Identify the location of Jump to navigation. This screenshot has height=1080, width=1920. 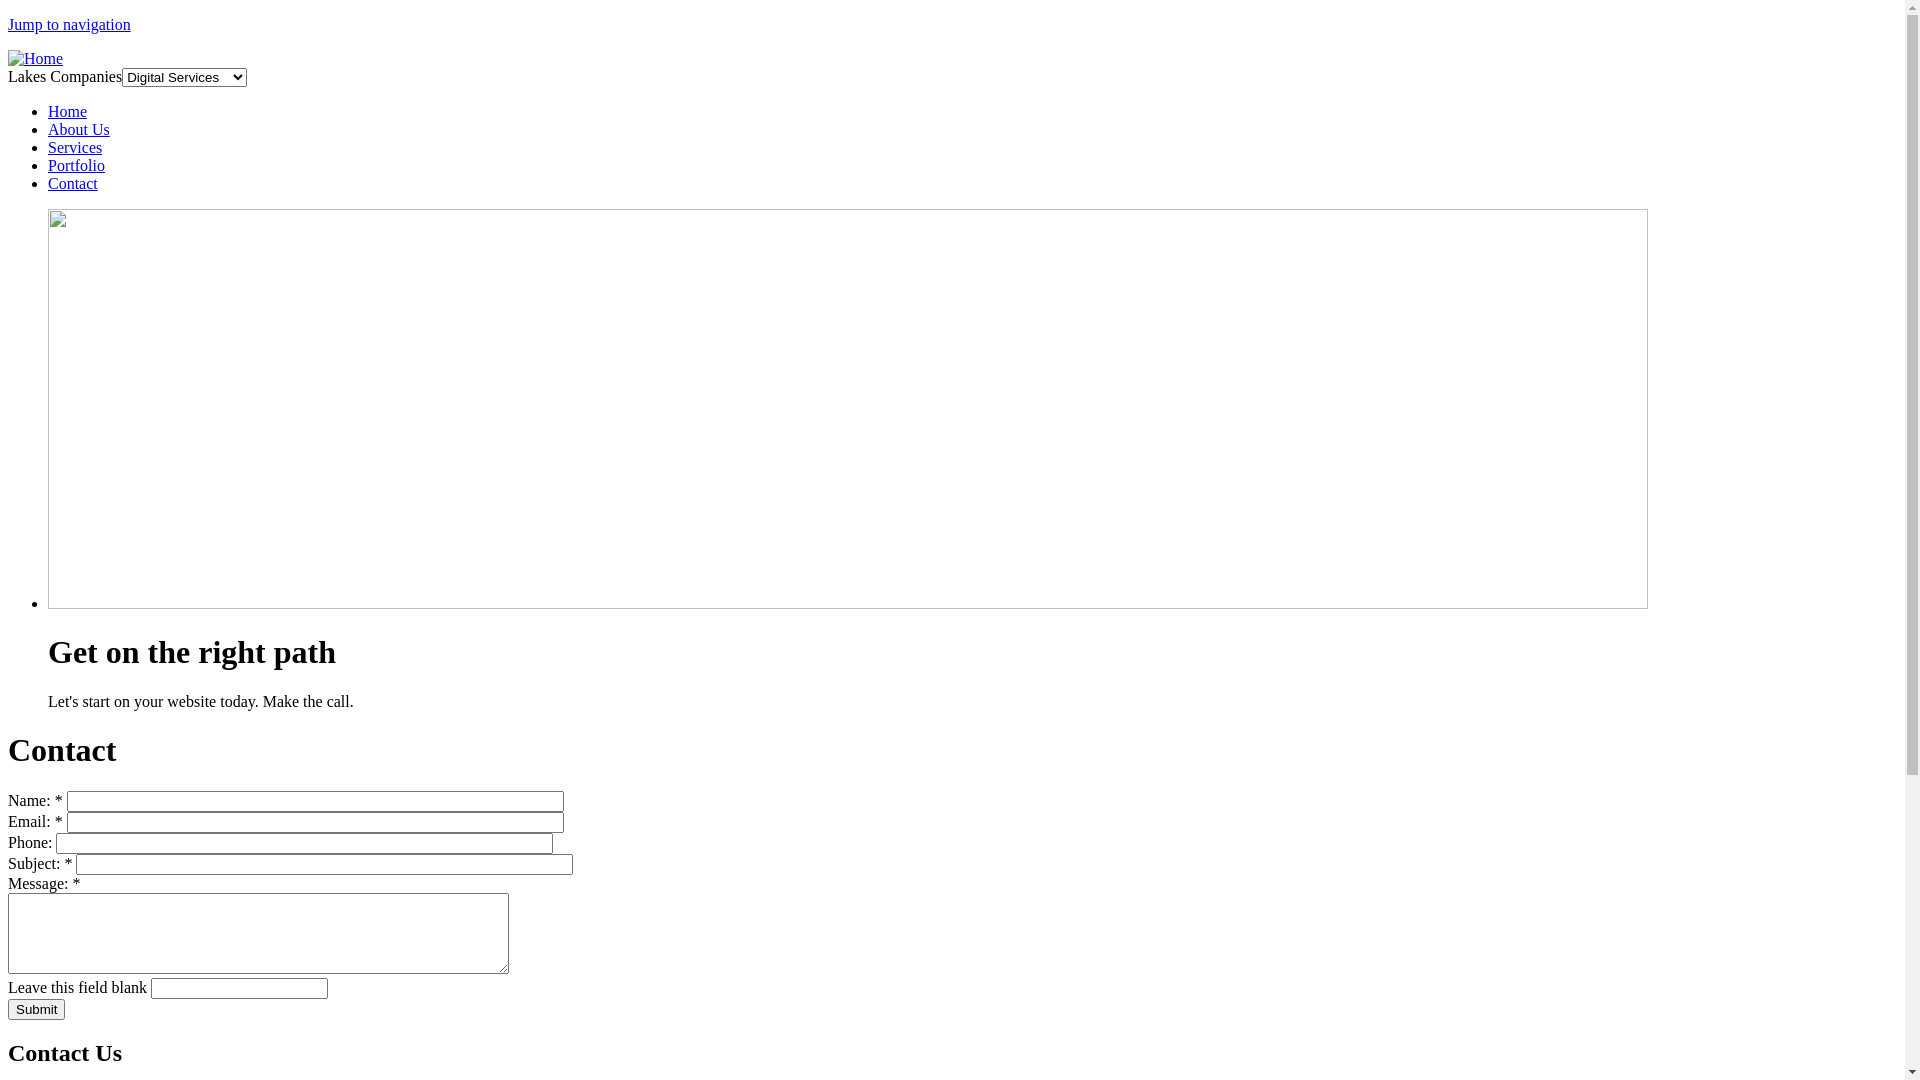
(70, 24).